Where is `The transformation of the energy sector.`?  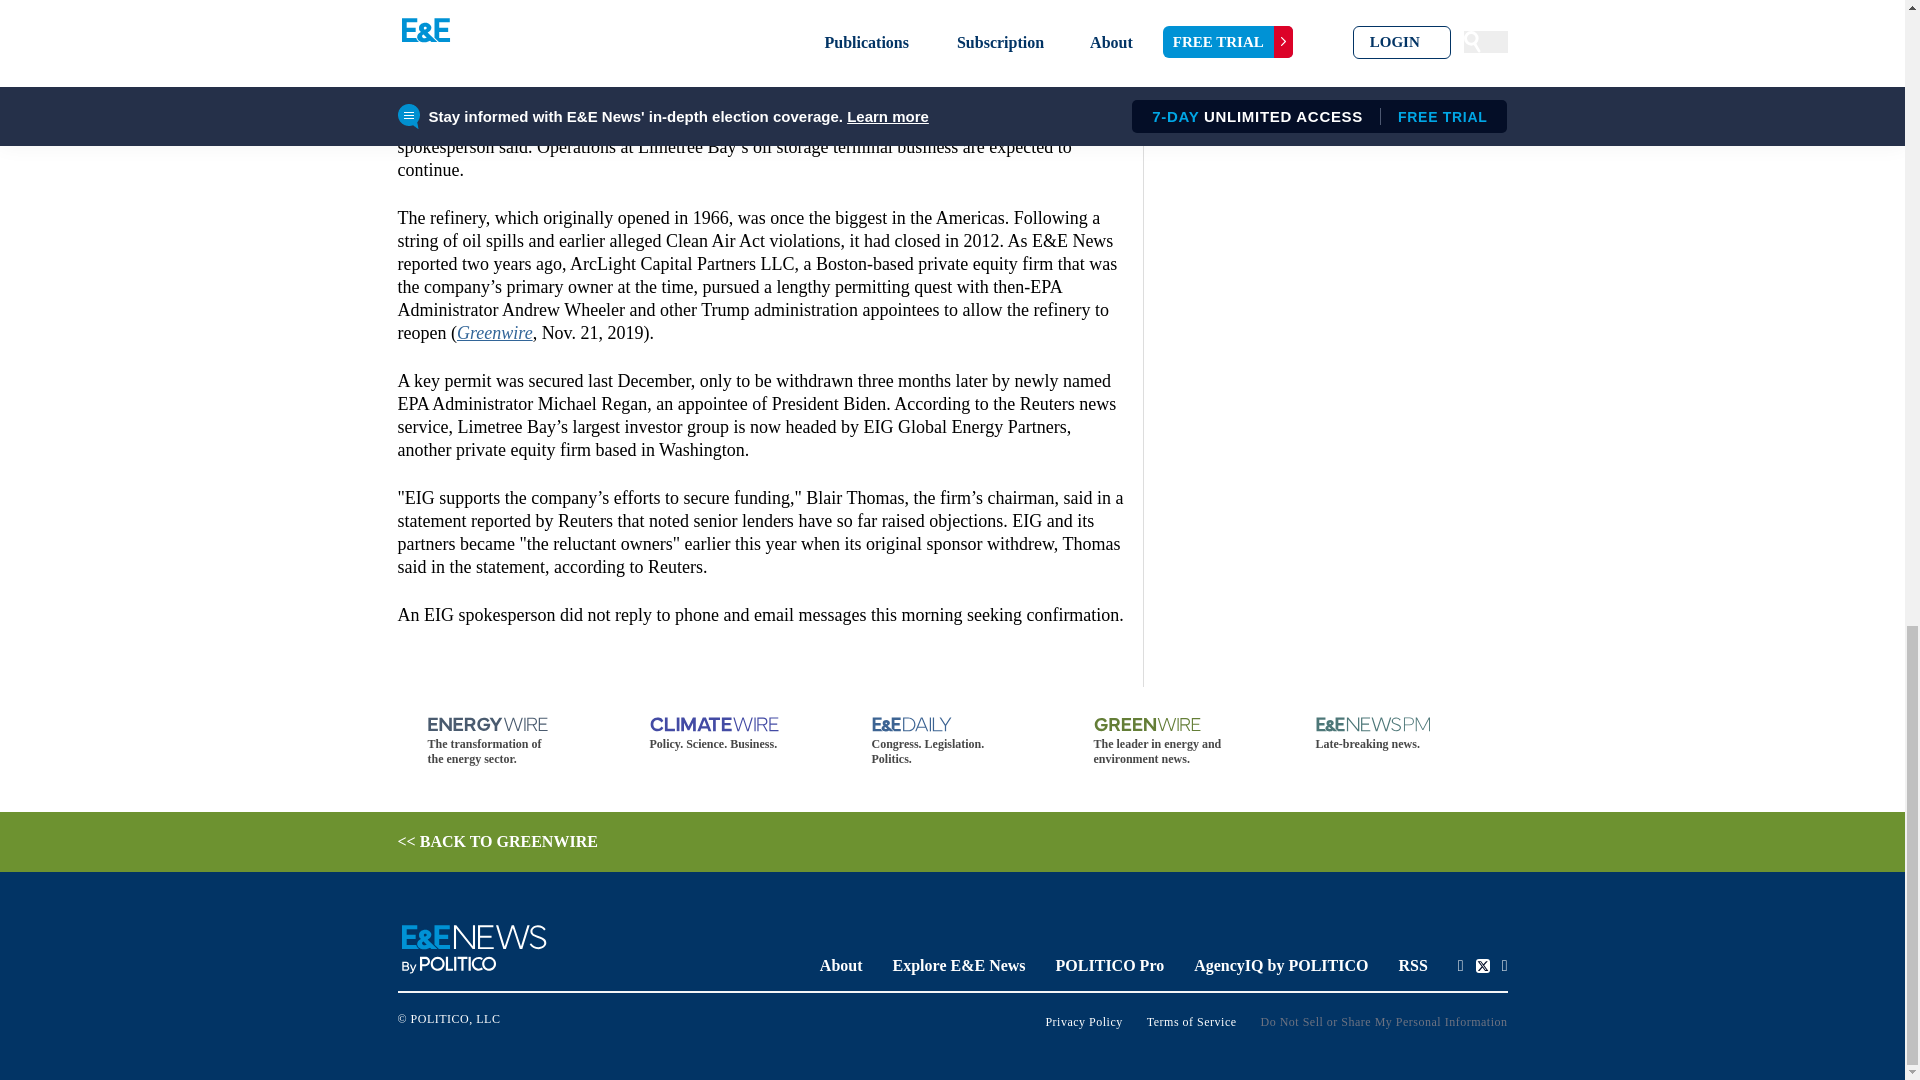 The transformation of the energy sector. is located at coordinates (508, 742).